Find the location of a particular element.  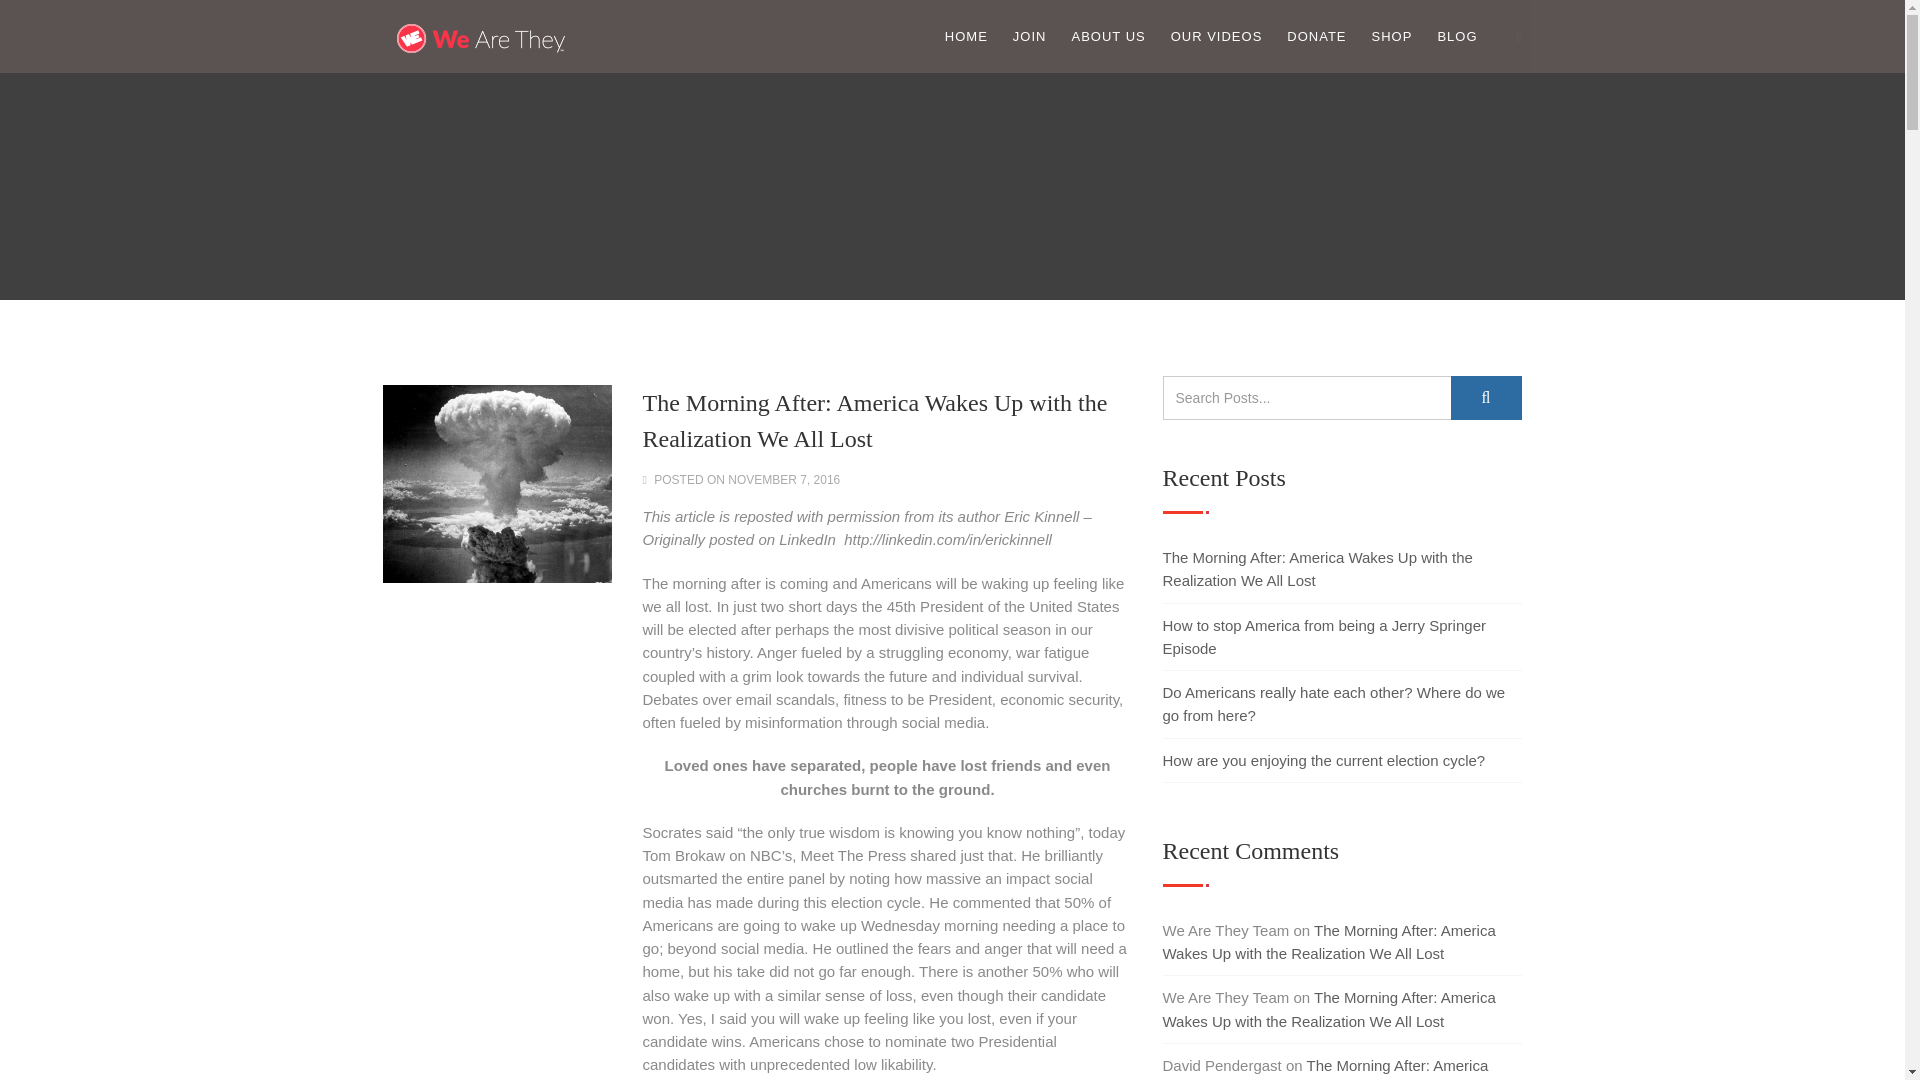

OUR VIDEOS is located at coordinates (1217, 36).